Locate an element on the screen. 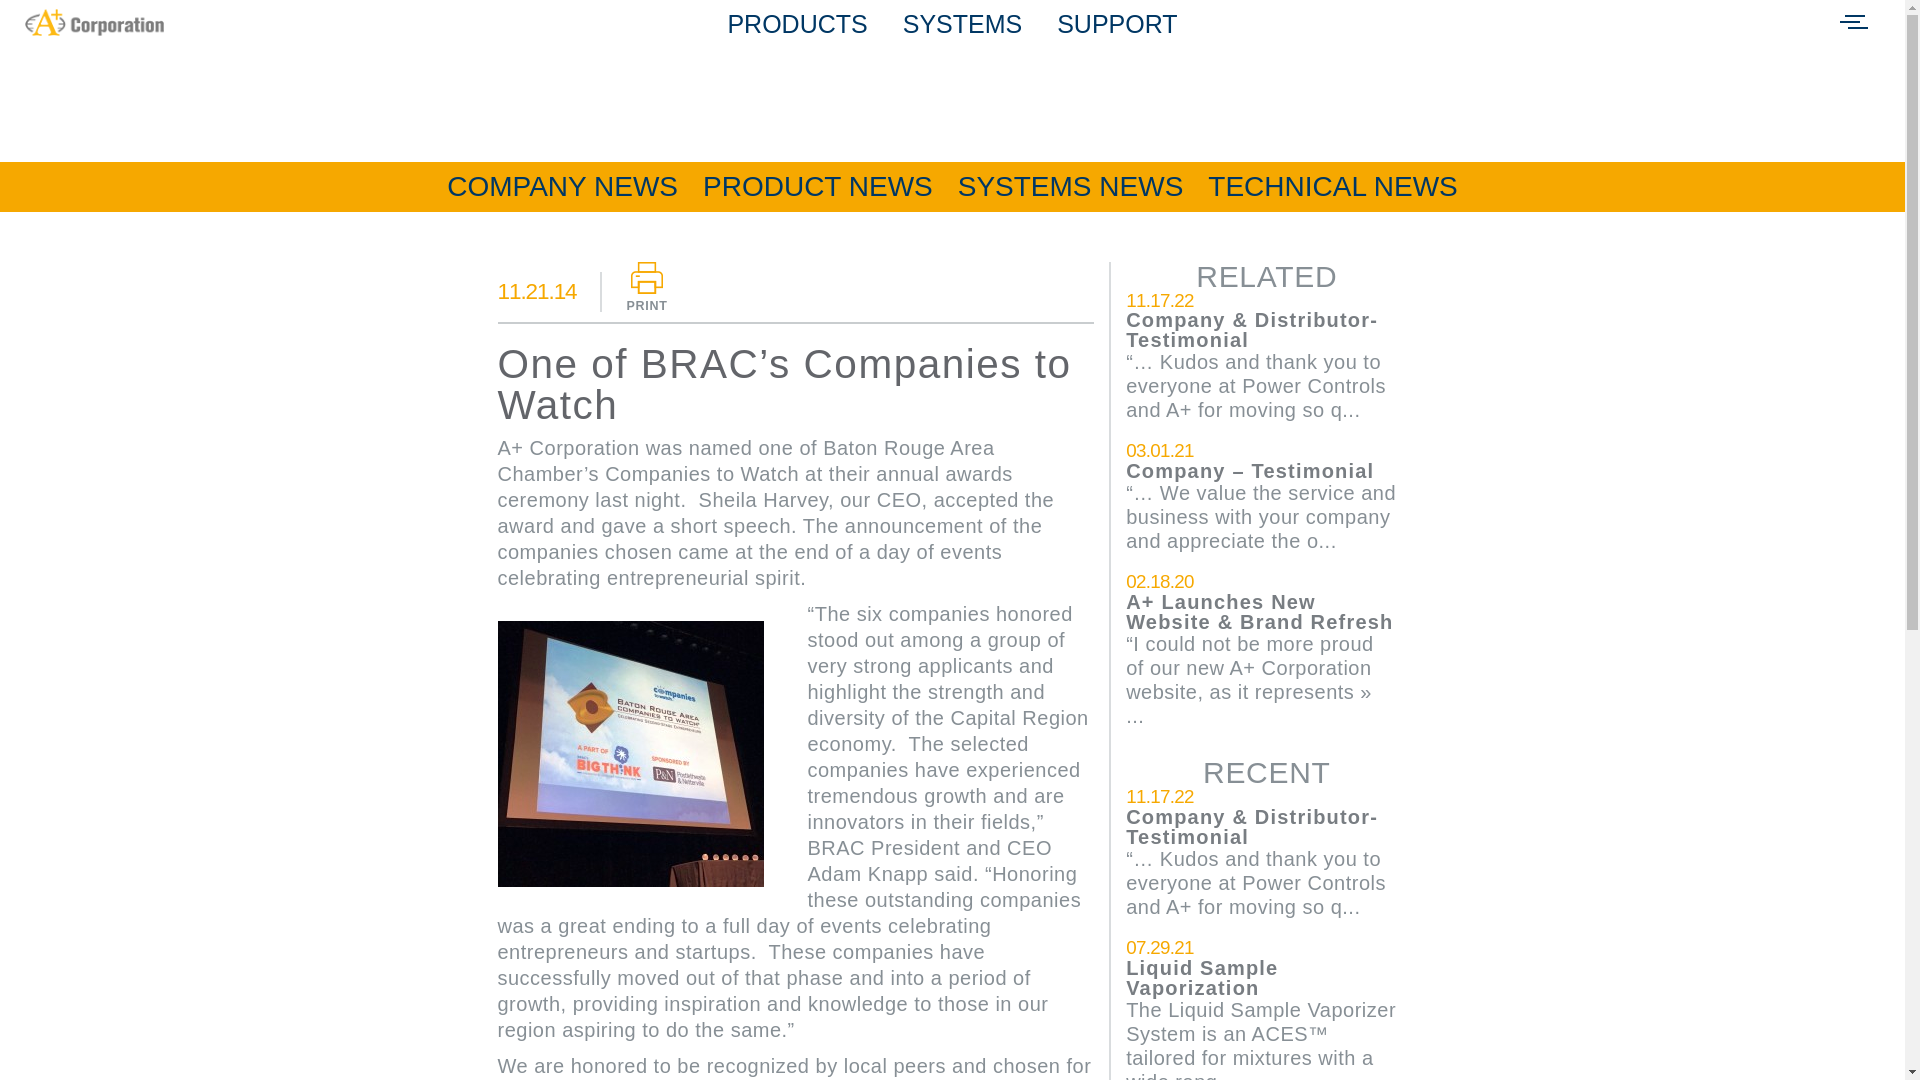  PRINT is located at coordinates (648, 288).